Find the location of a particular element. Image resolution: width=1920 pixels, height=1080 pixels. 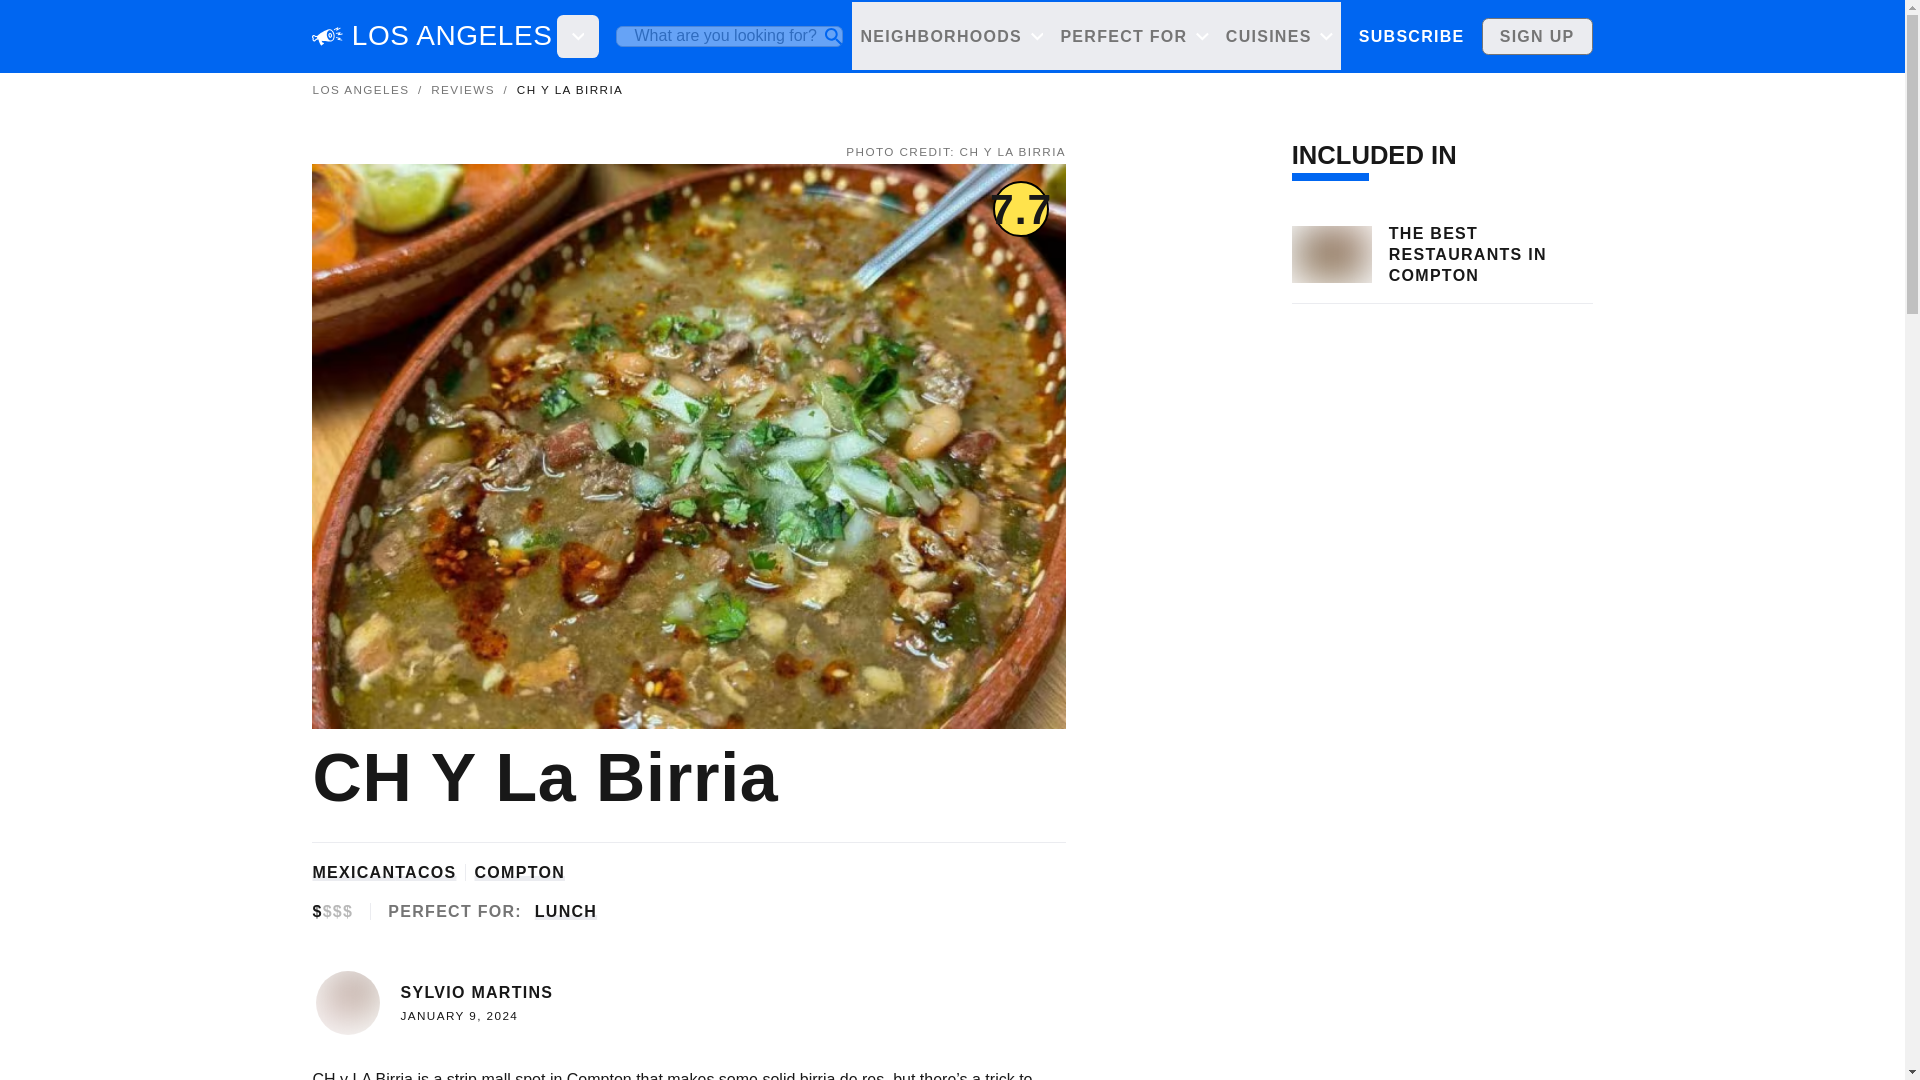

CUISINES is located at coordinates (1278, 36).